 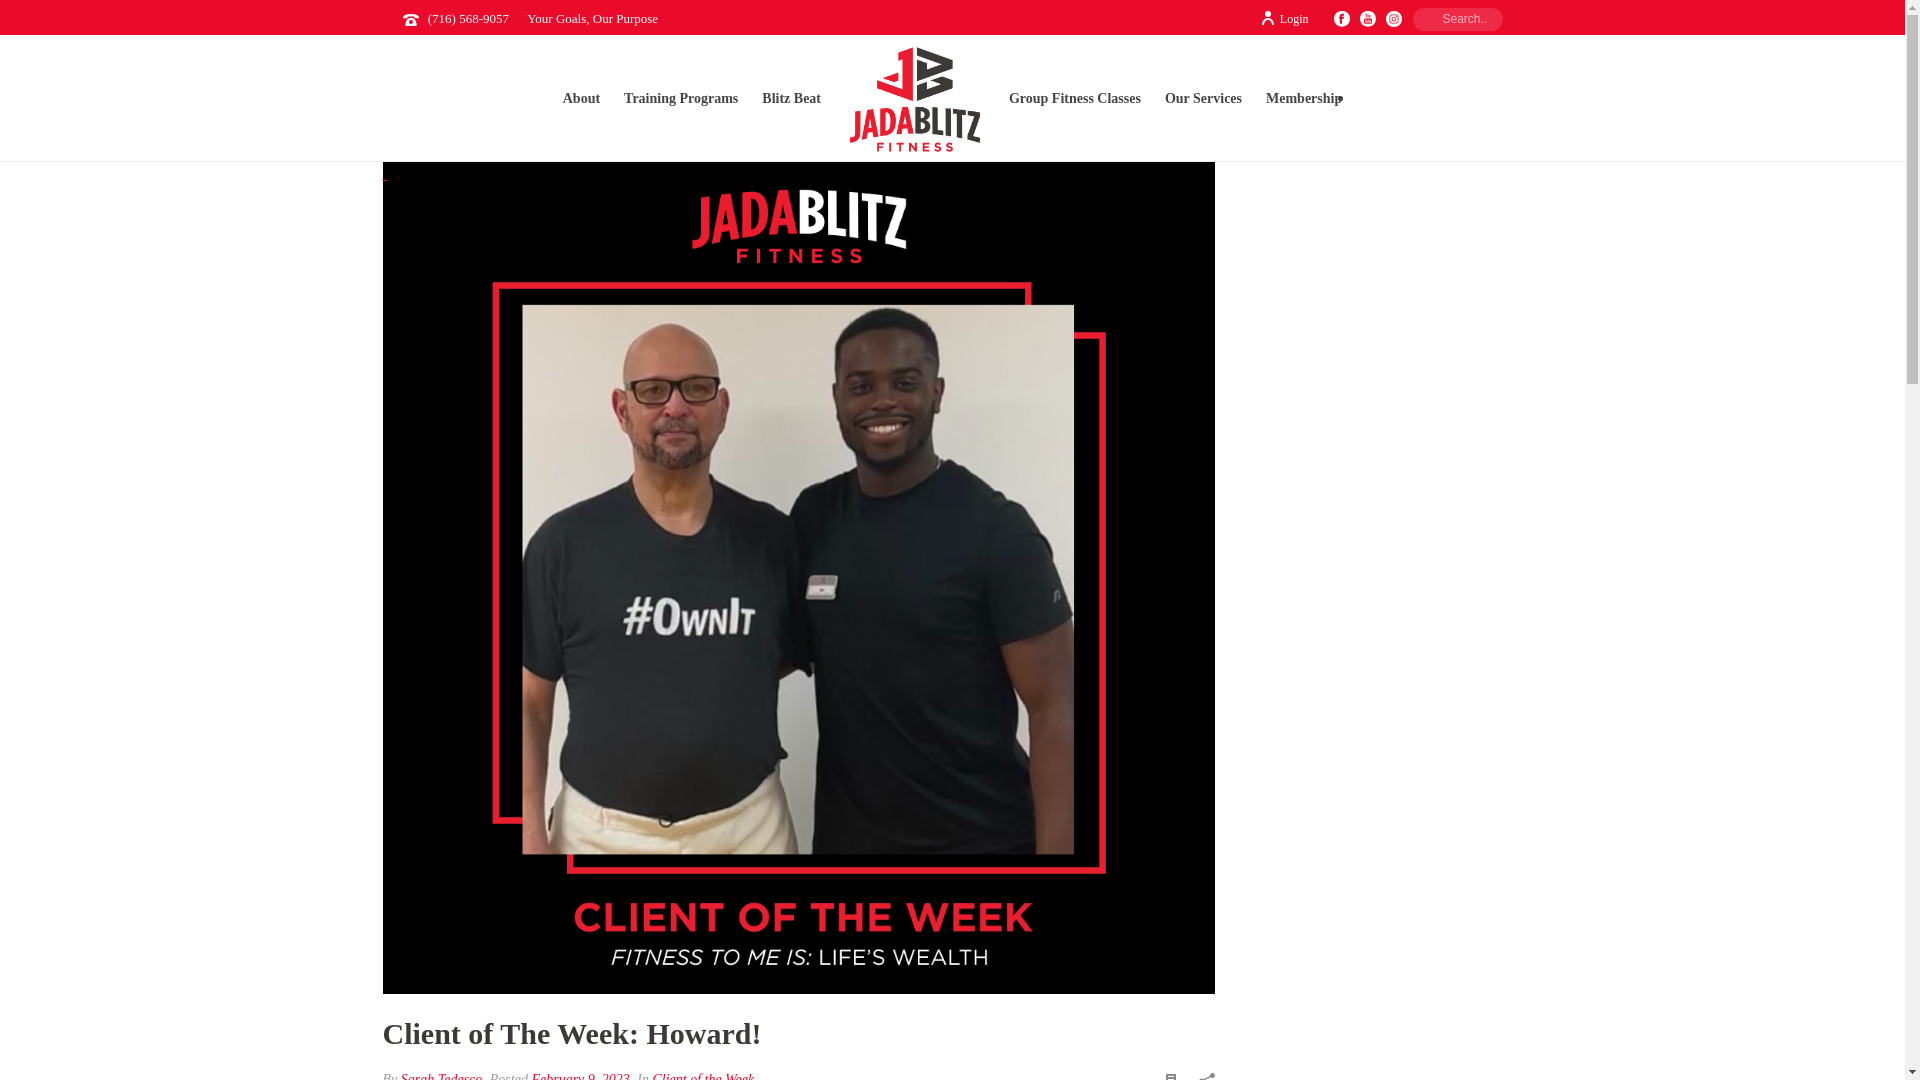 I want to click on Blitz Beat, so click(x=792, y=98).